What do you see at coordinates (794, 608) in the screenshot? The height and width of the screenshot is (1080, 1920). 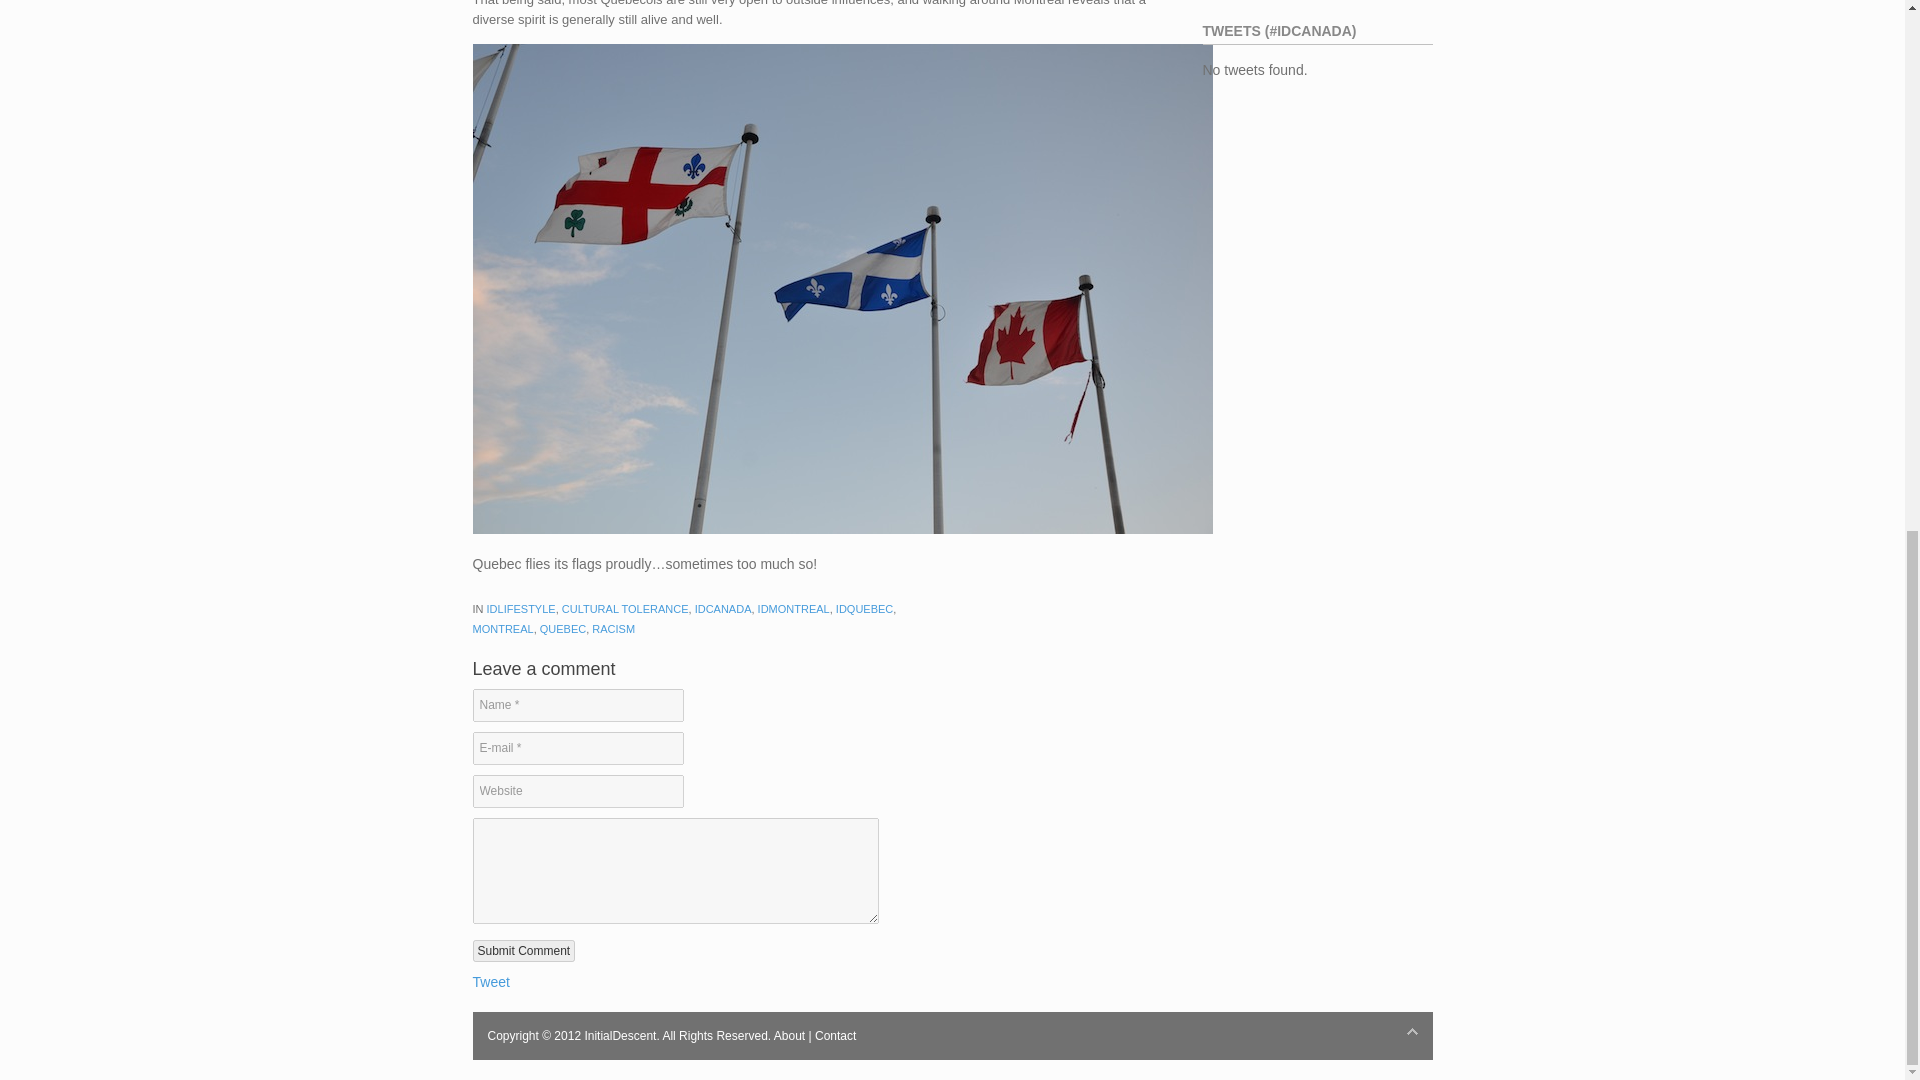 I see `IDMONTREAL` at bounding box center [794, 608].